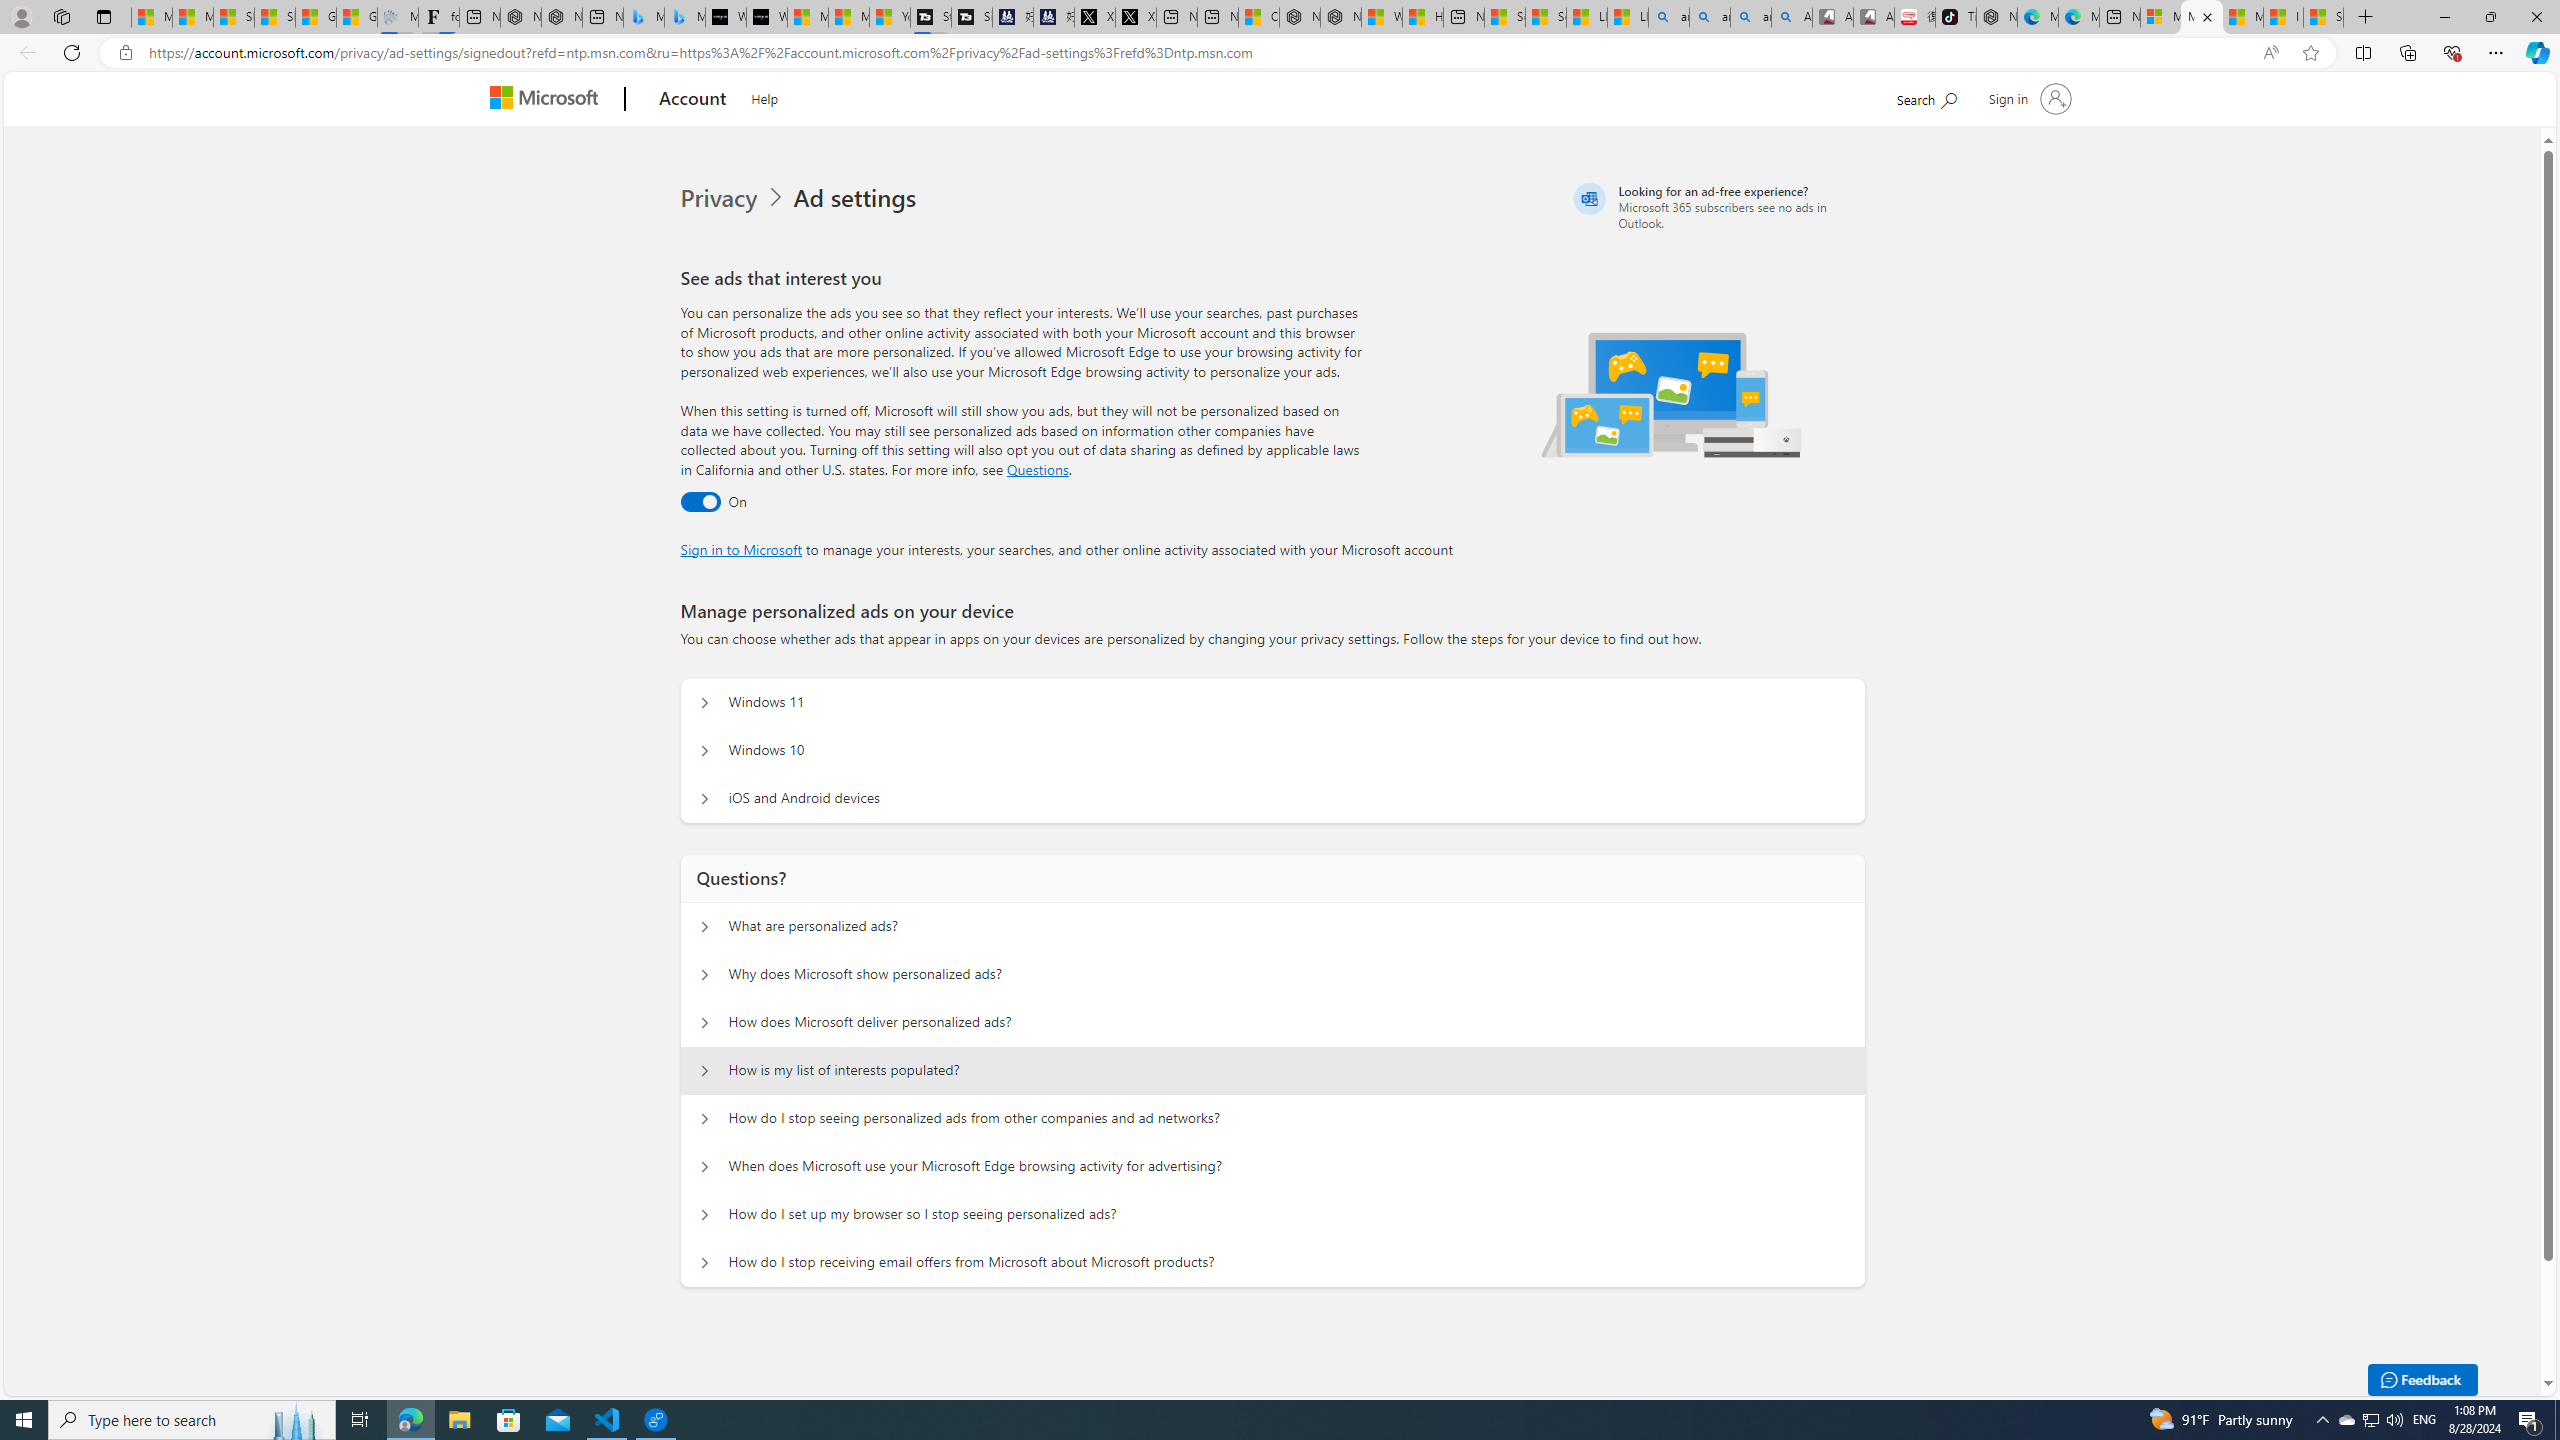 This screenshot has width=2560, height=1440. I want to click on I Gained 20 Pounds of Muscle in 30 Days! | Watch, so click(2283, 17).